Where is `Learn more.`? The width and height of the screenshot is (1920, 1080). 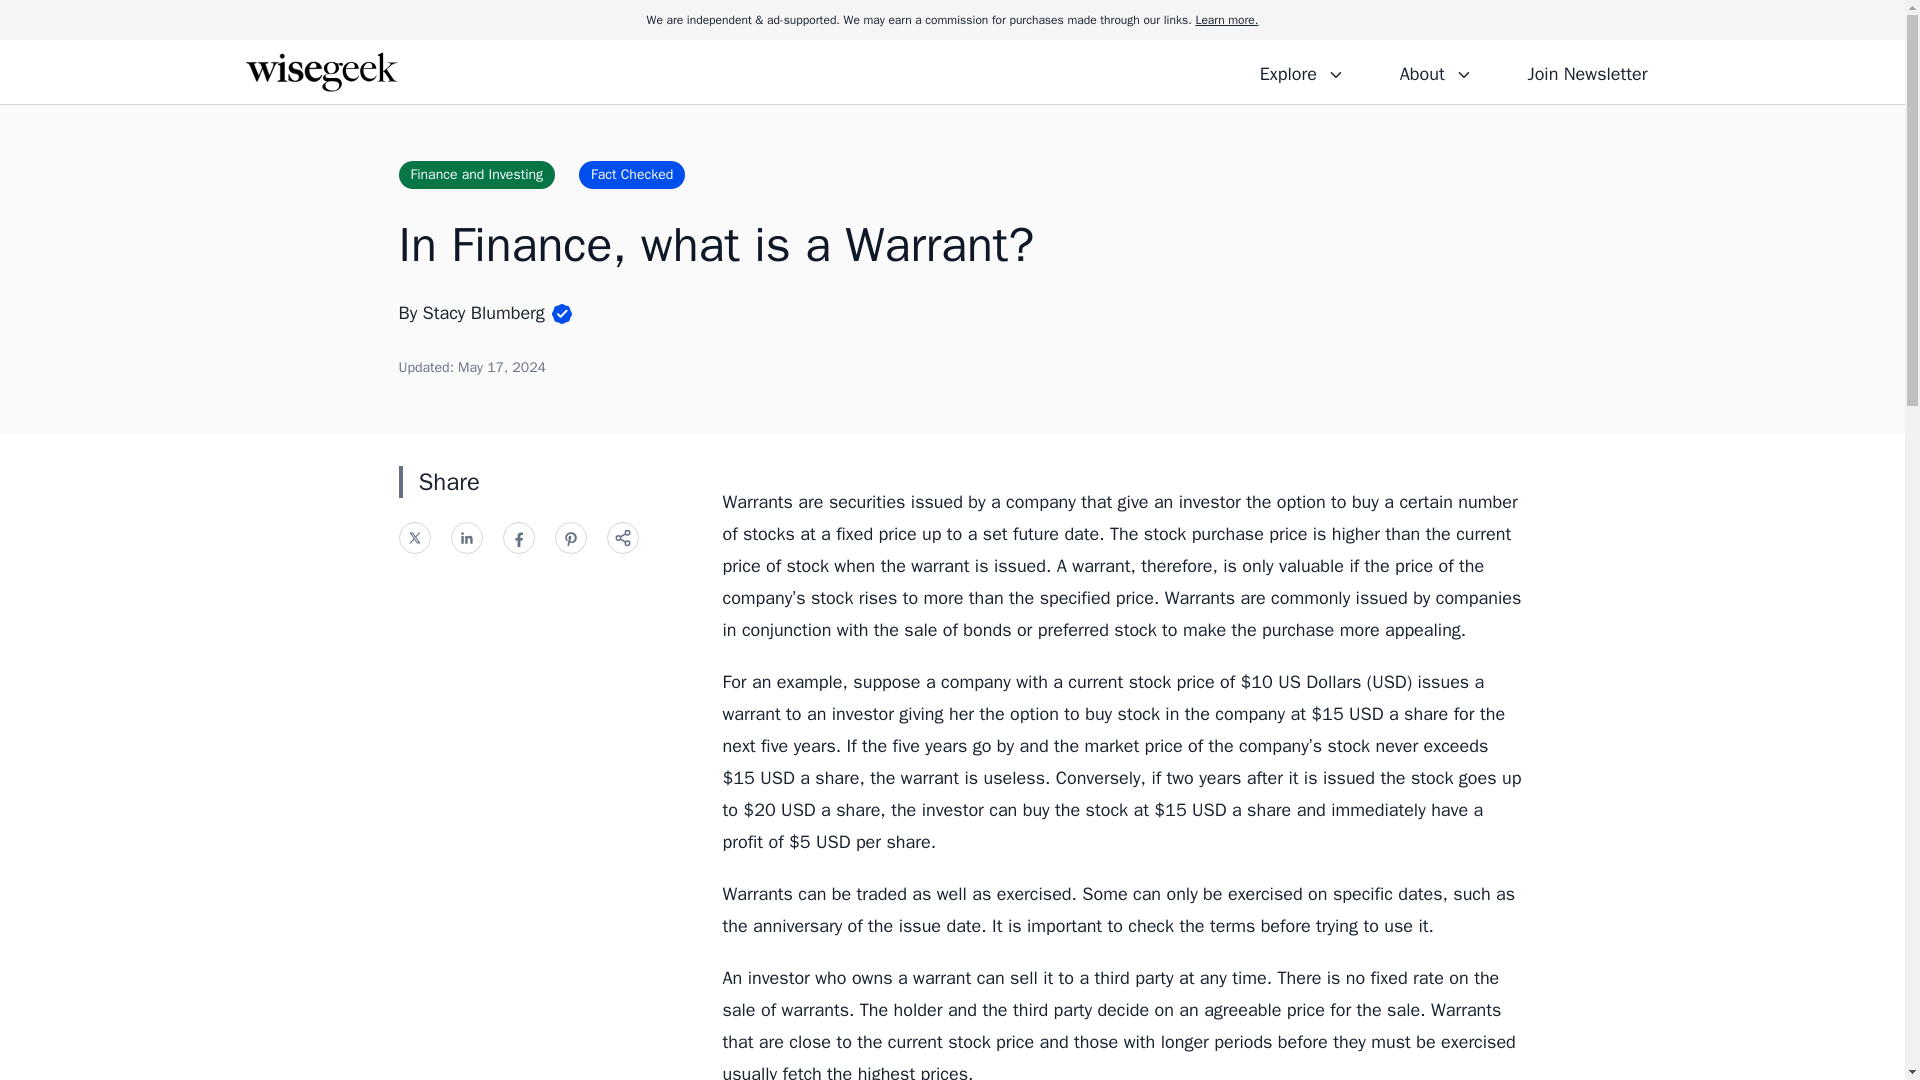 Learn more. is located at coordinates (1226, 20).